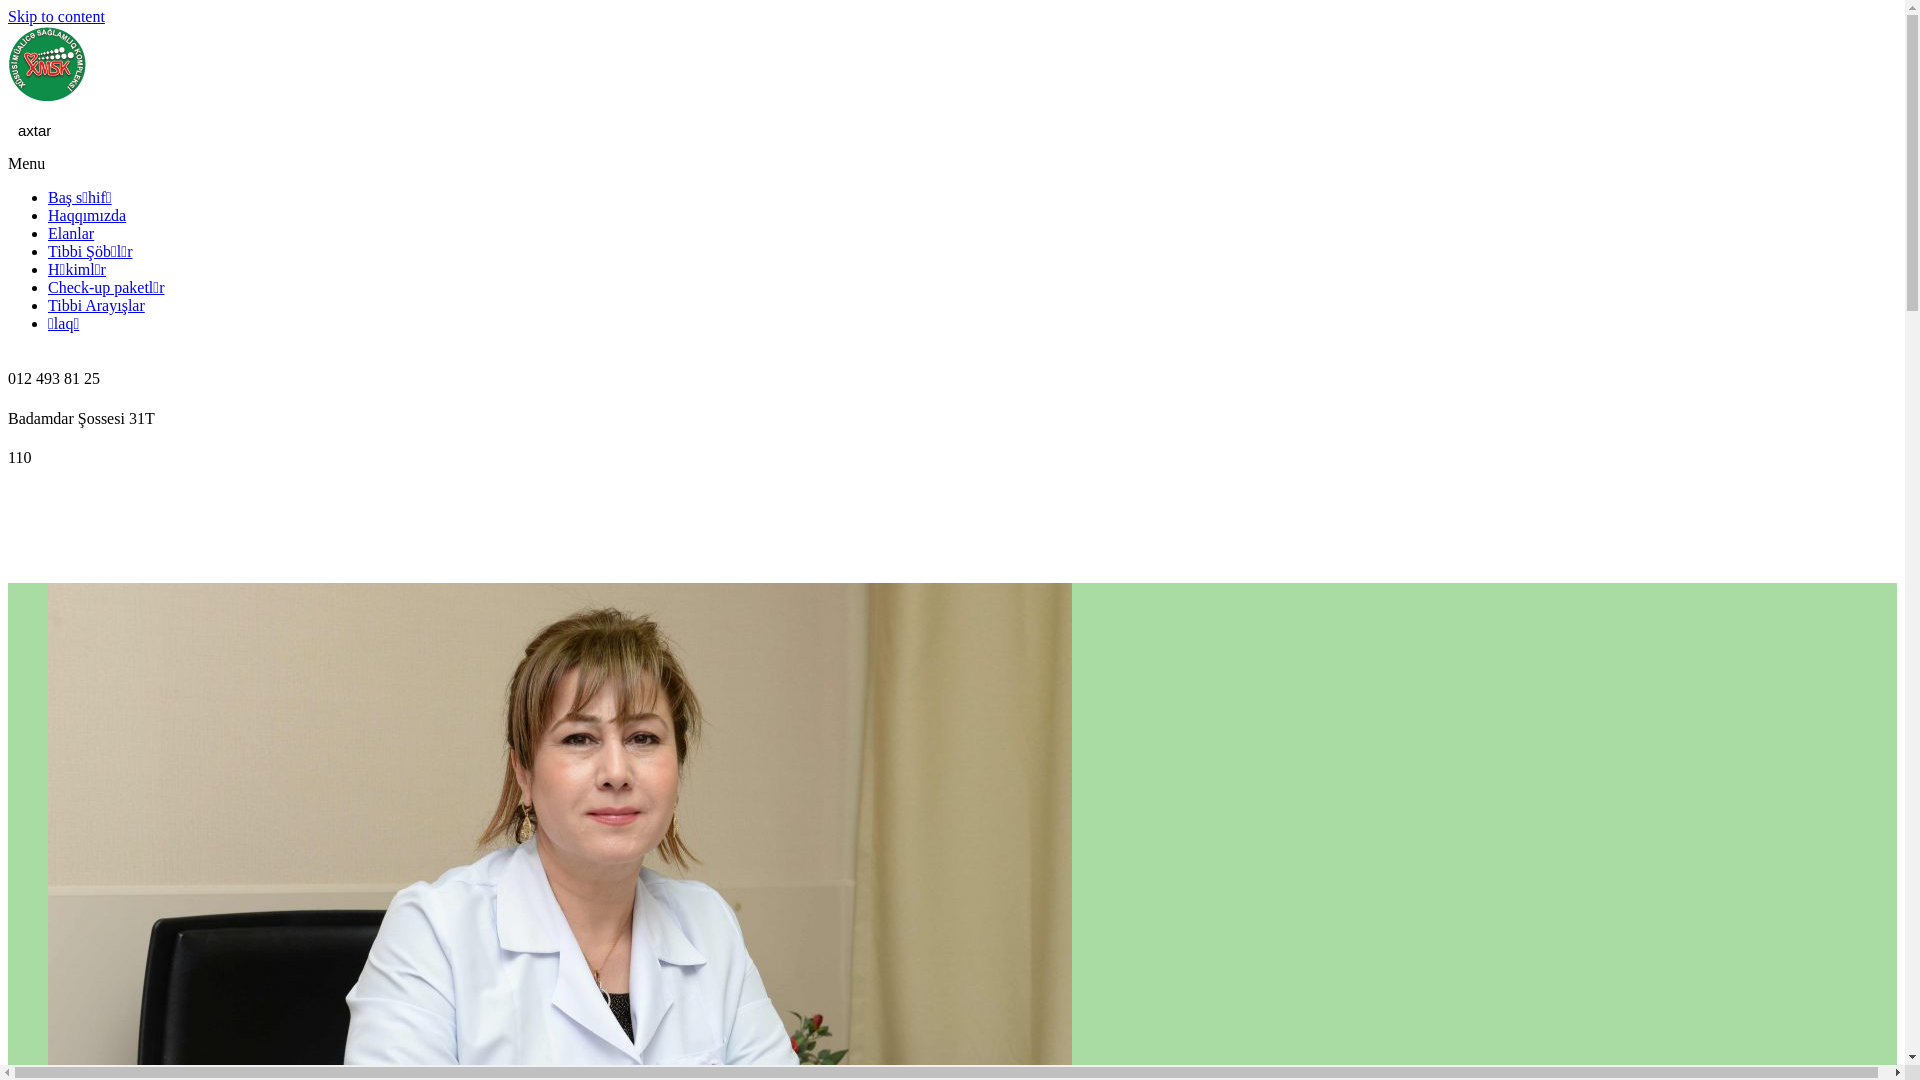 This screenshot has height=1080, width=1920. What do you see at coordinates (952, 448) in the screenshot?
I see `110` at bounding box center [952, 448].